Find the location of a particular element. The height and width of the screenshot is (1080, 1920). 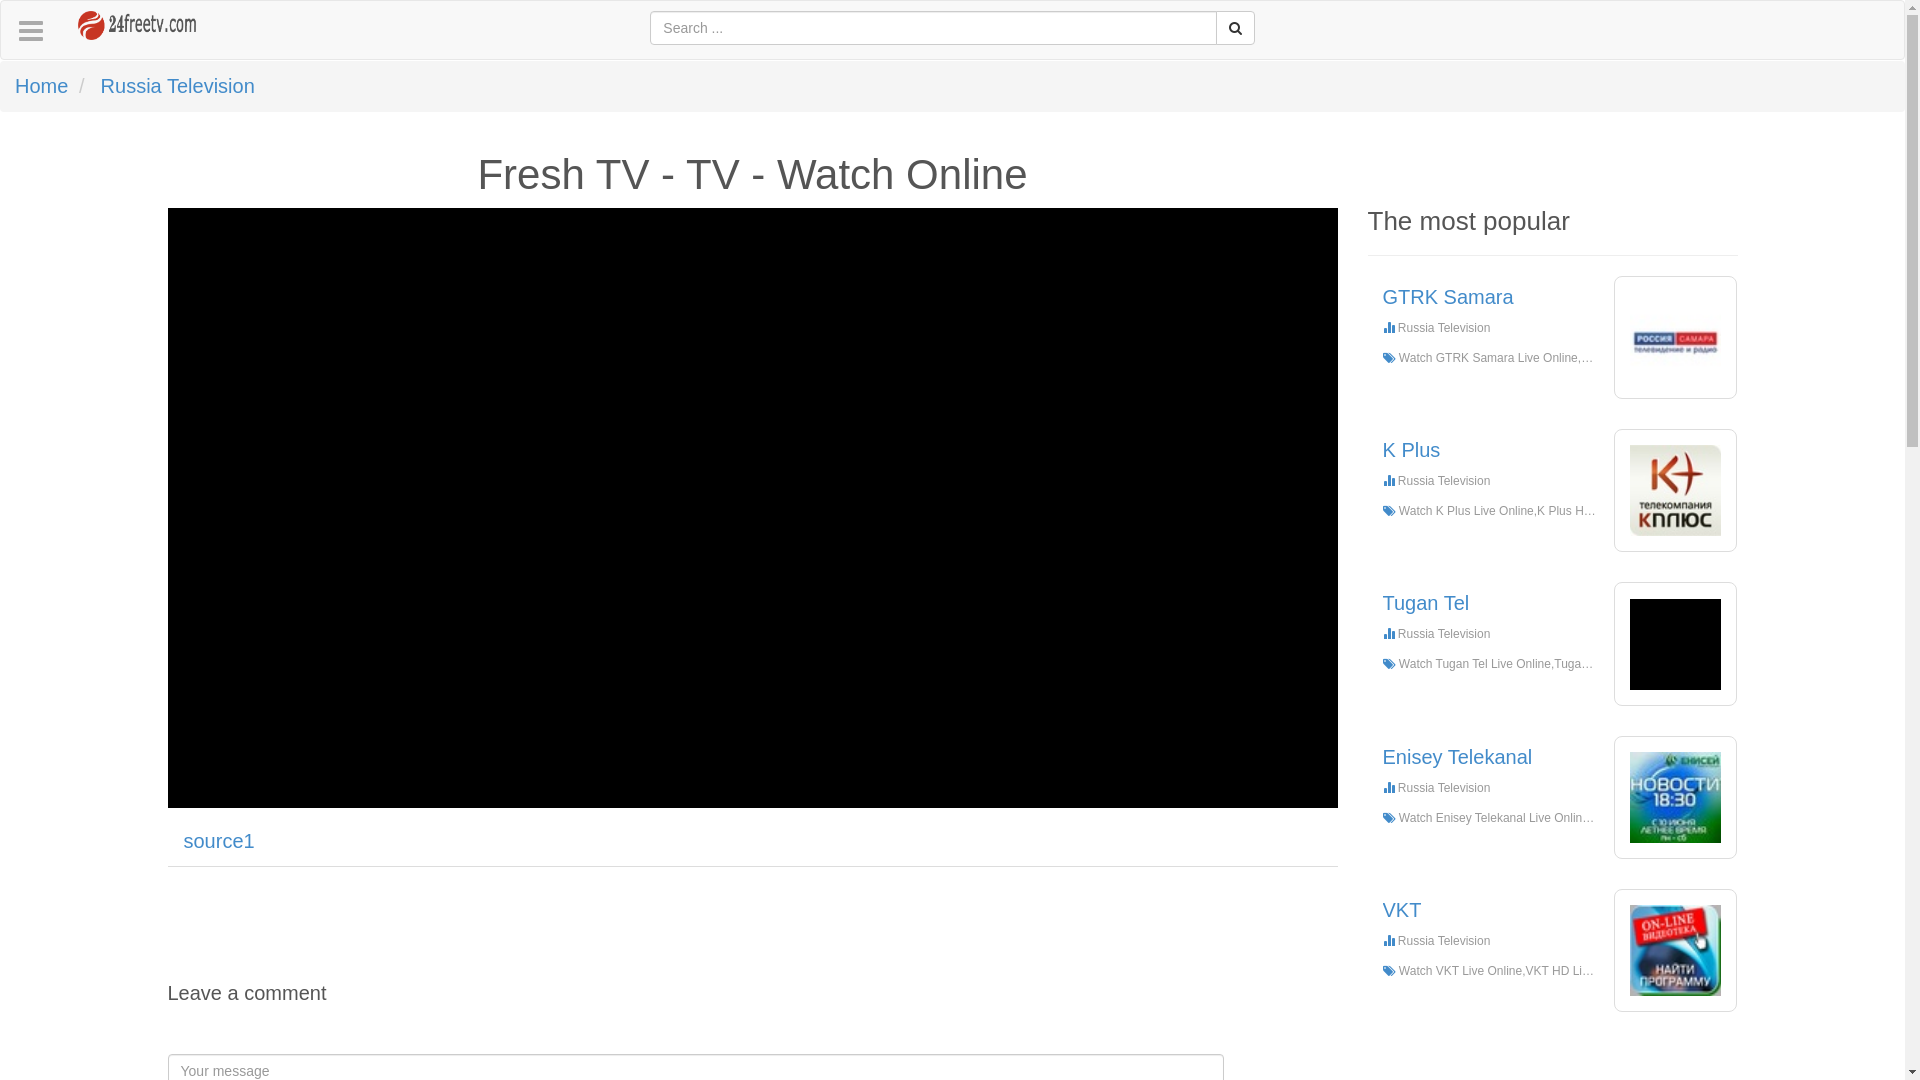

Enisey Telekanal is located at coordinates (1676, 798).